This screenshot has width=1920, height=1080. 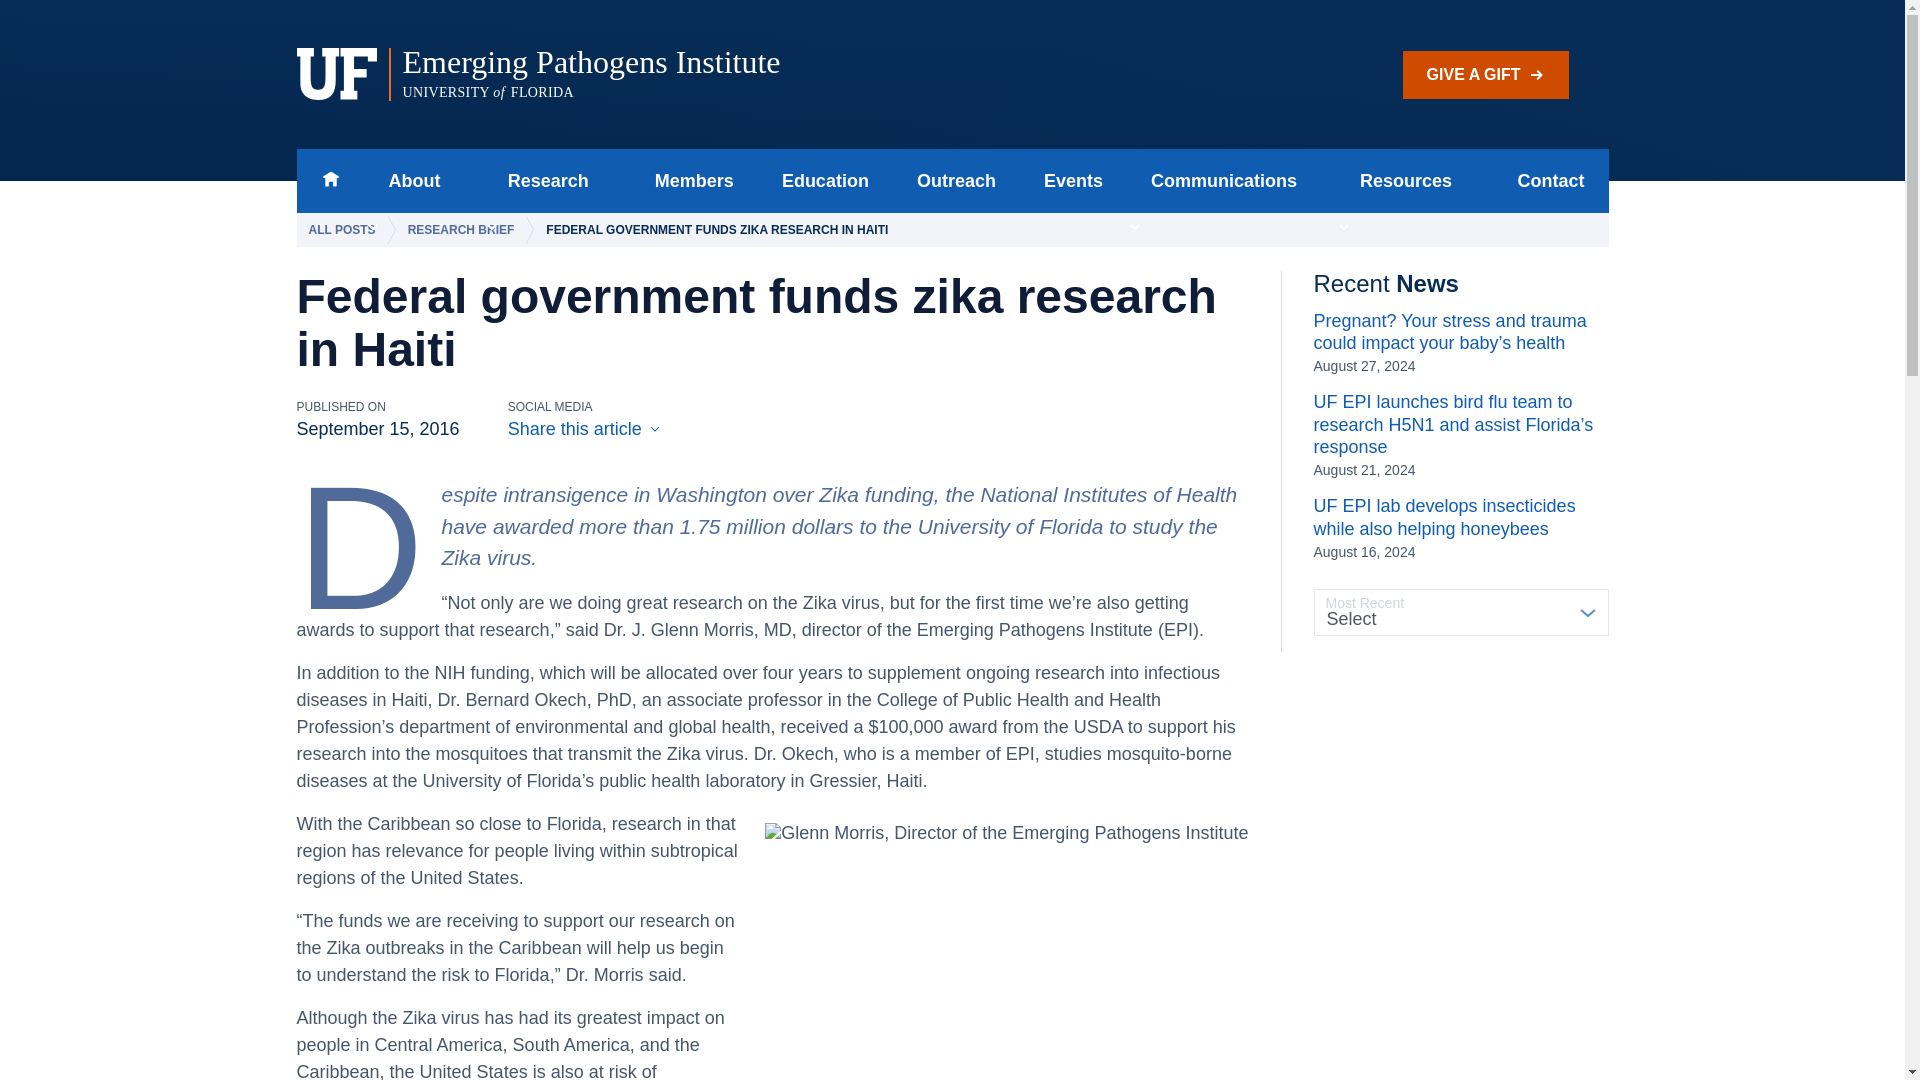 I want to click on Members, so click(x=694, y=180).